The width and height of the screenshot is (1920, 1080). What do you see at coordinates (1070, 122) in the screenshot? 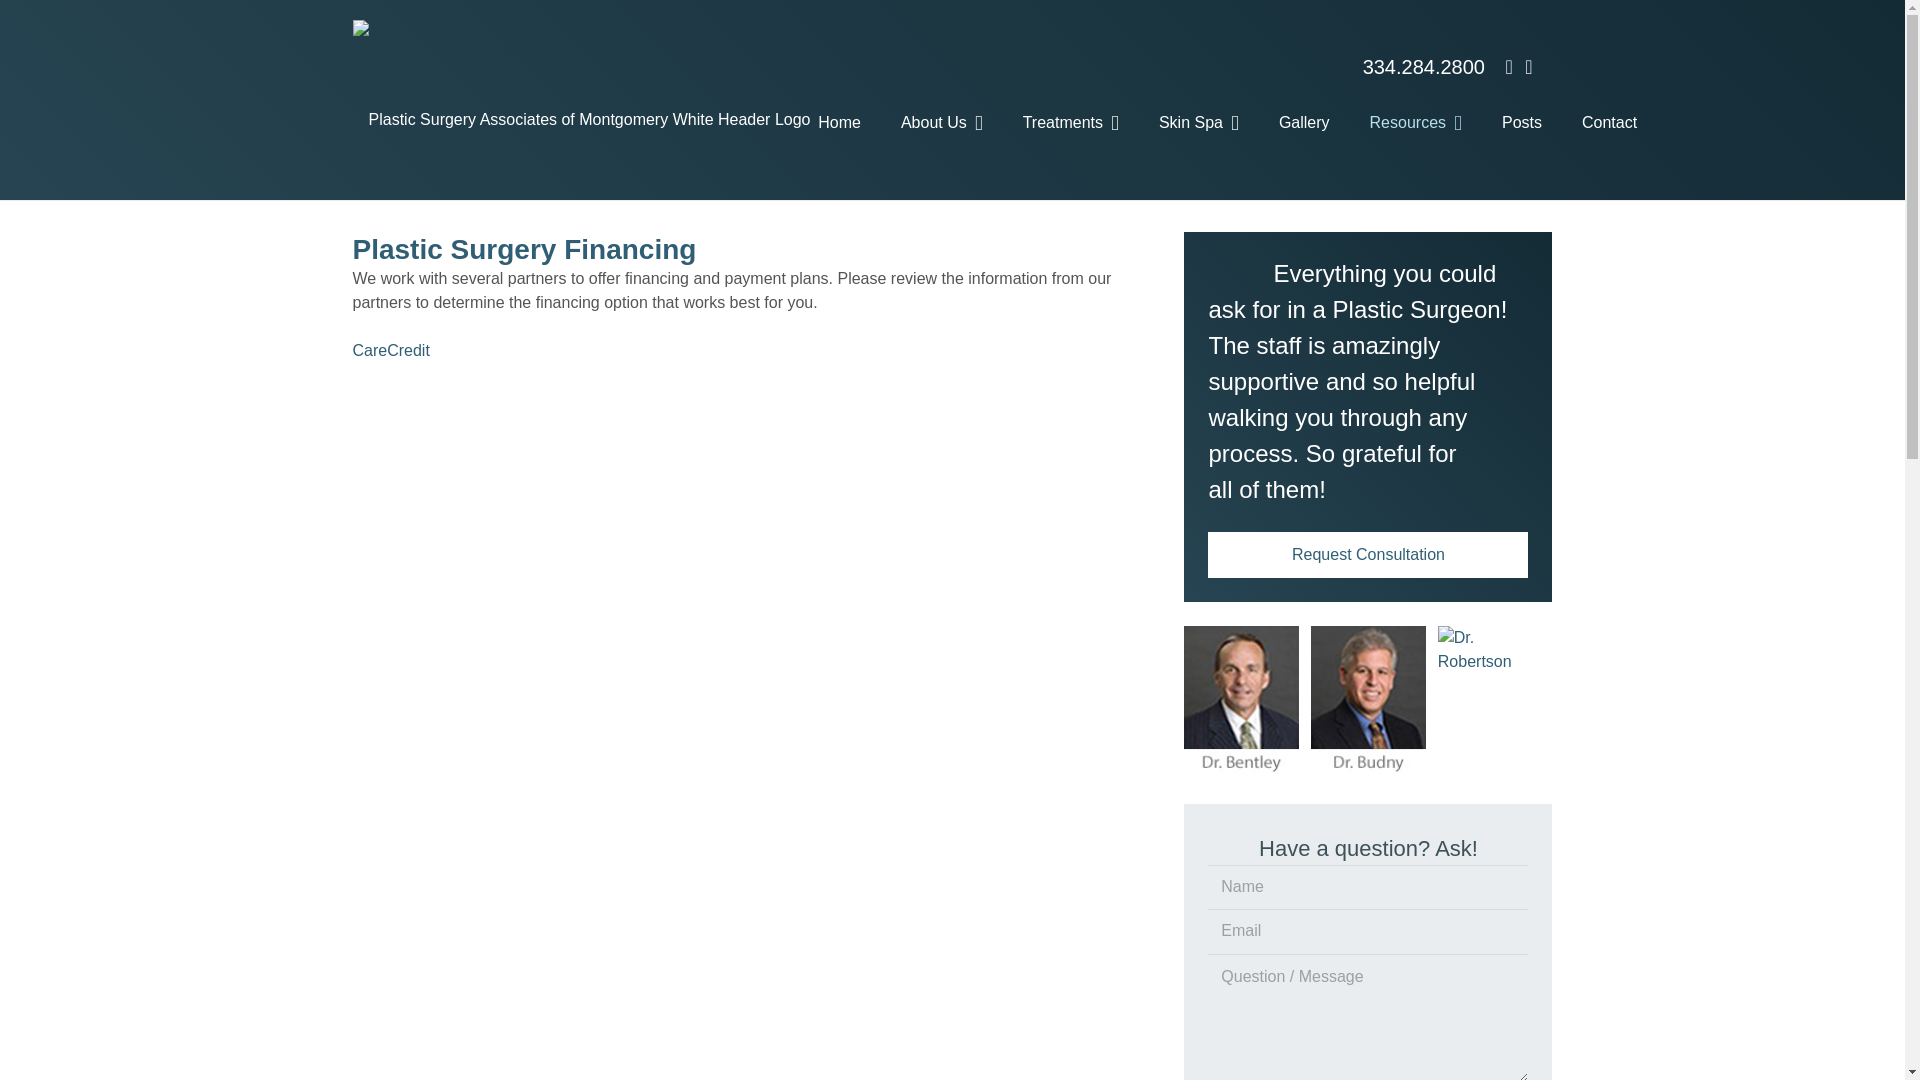
I see `Treatments` at bounding box center [1070, 122].